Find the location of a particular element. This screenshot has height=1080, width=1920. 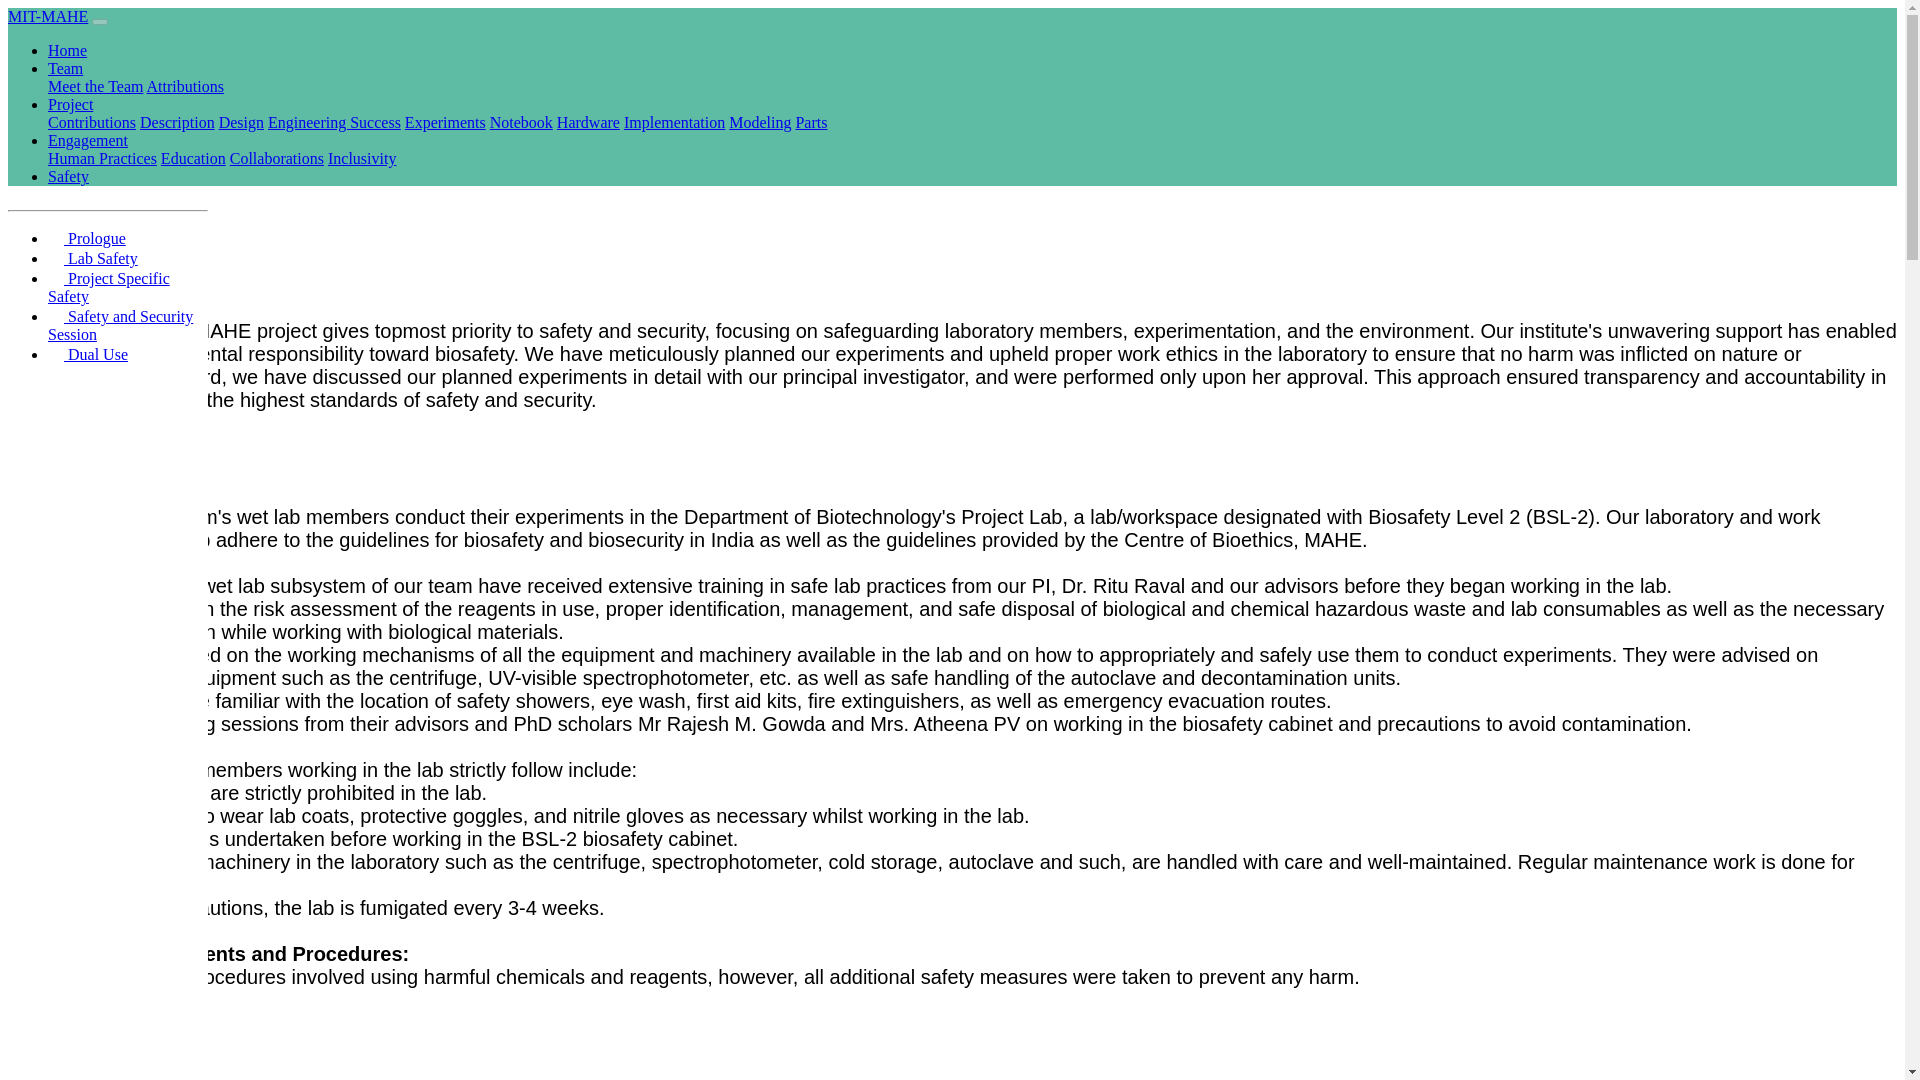

Design is located at coordinates (241, 122).